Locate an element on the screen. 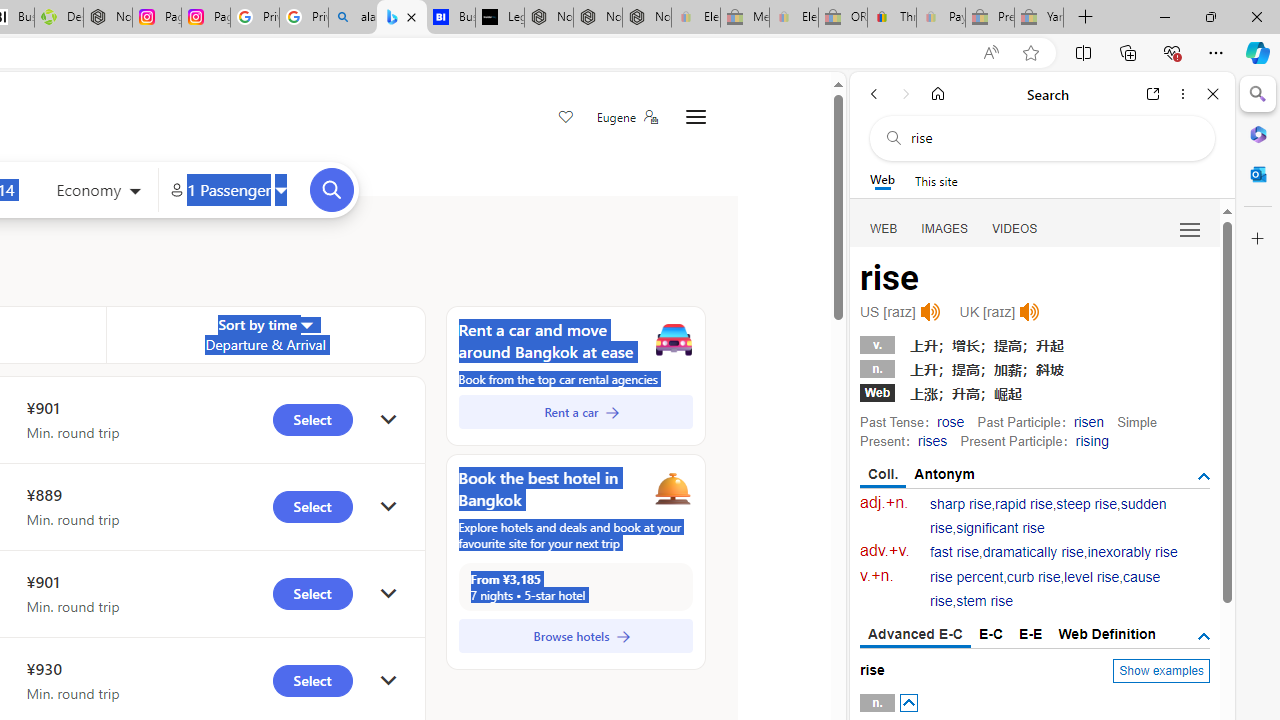 The image size is (1280, 720). E-E is located at coordinates (1030, 634).